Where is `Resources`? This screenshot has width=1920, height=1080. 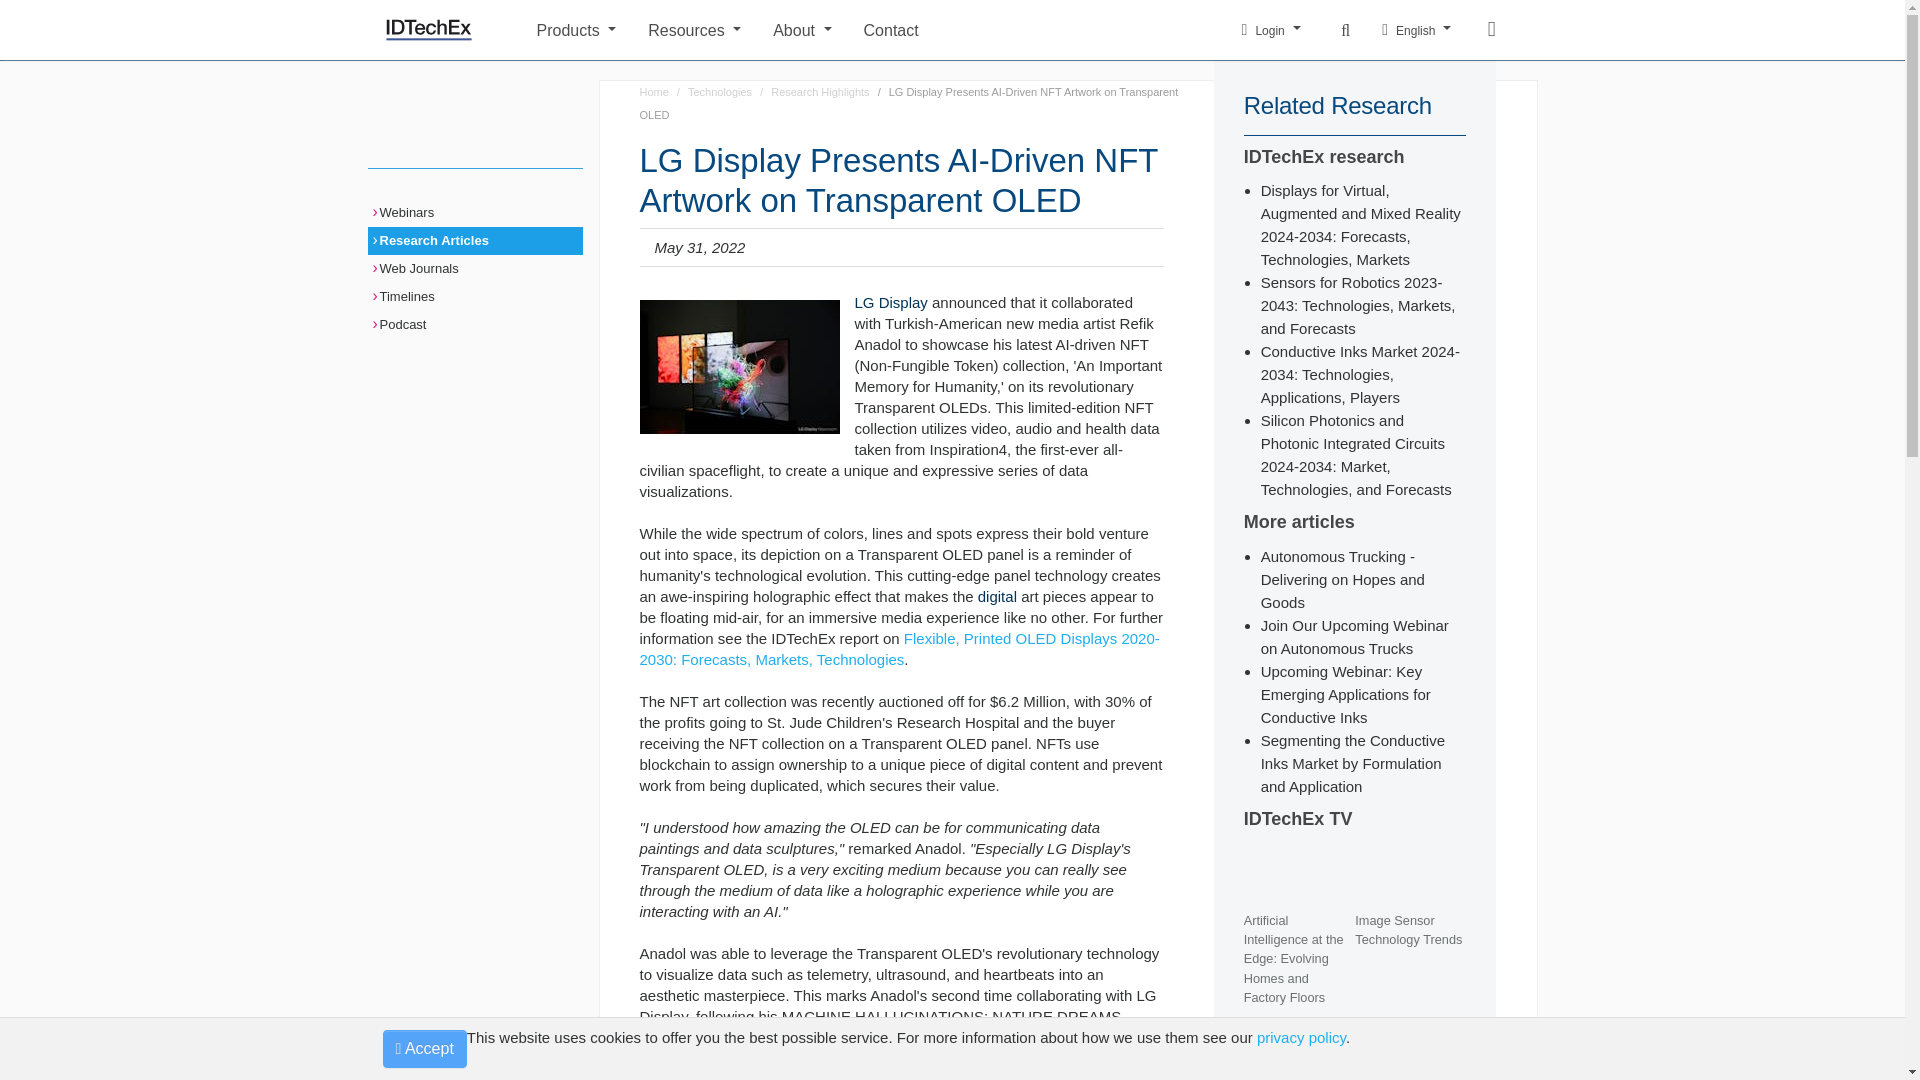 Resources is located at coordinates (694, 28).